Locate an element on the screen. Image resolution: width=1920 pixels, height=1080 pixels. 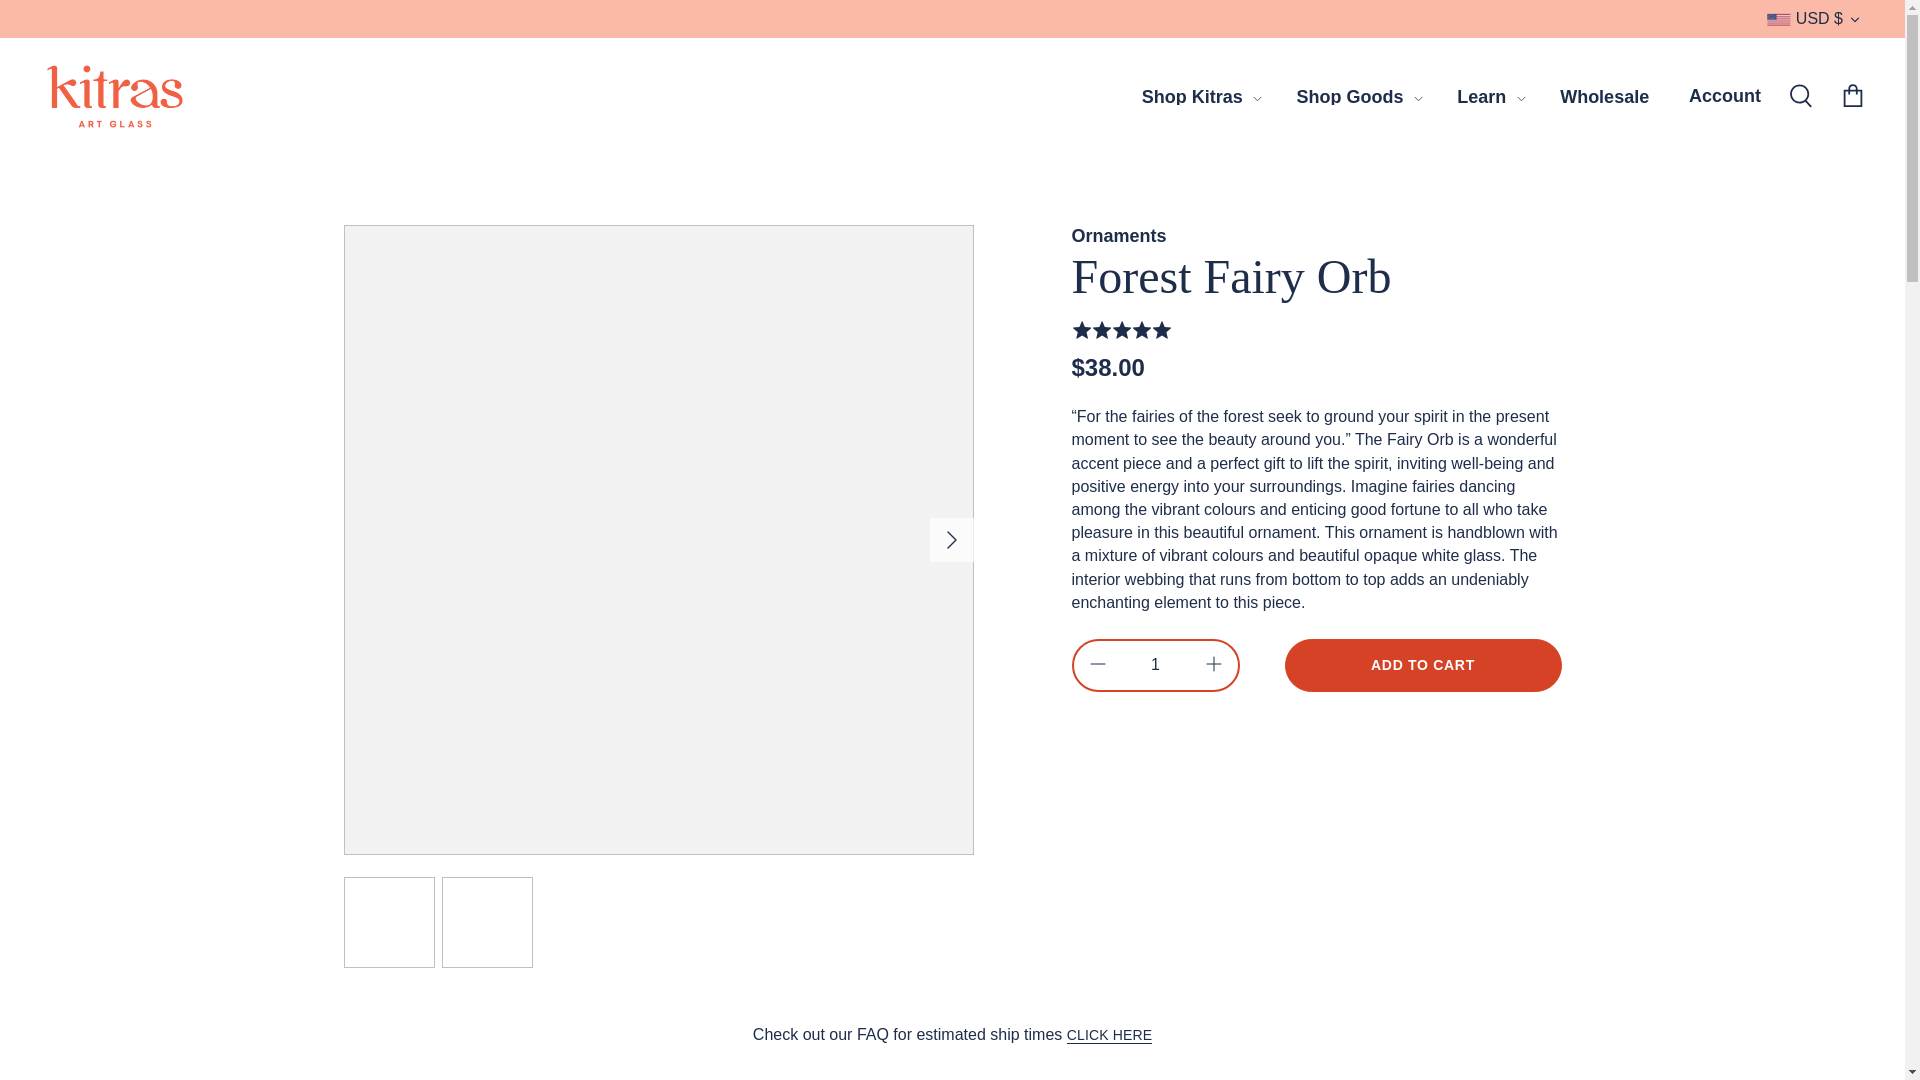
Account is located at coordinates (1724, 96).